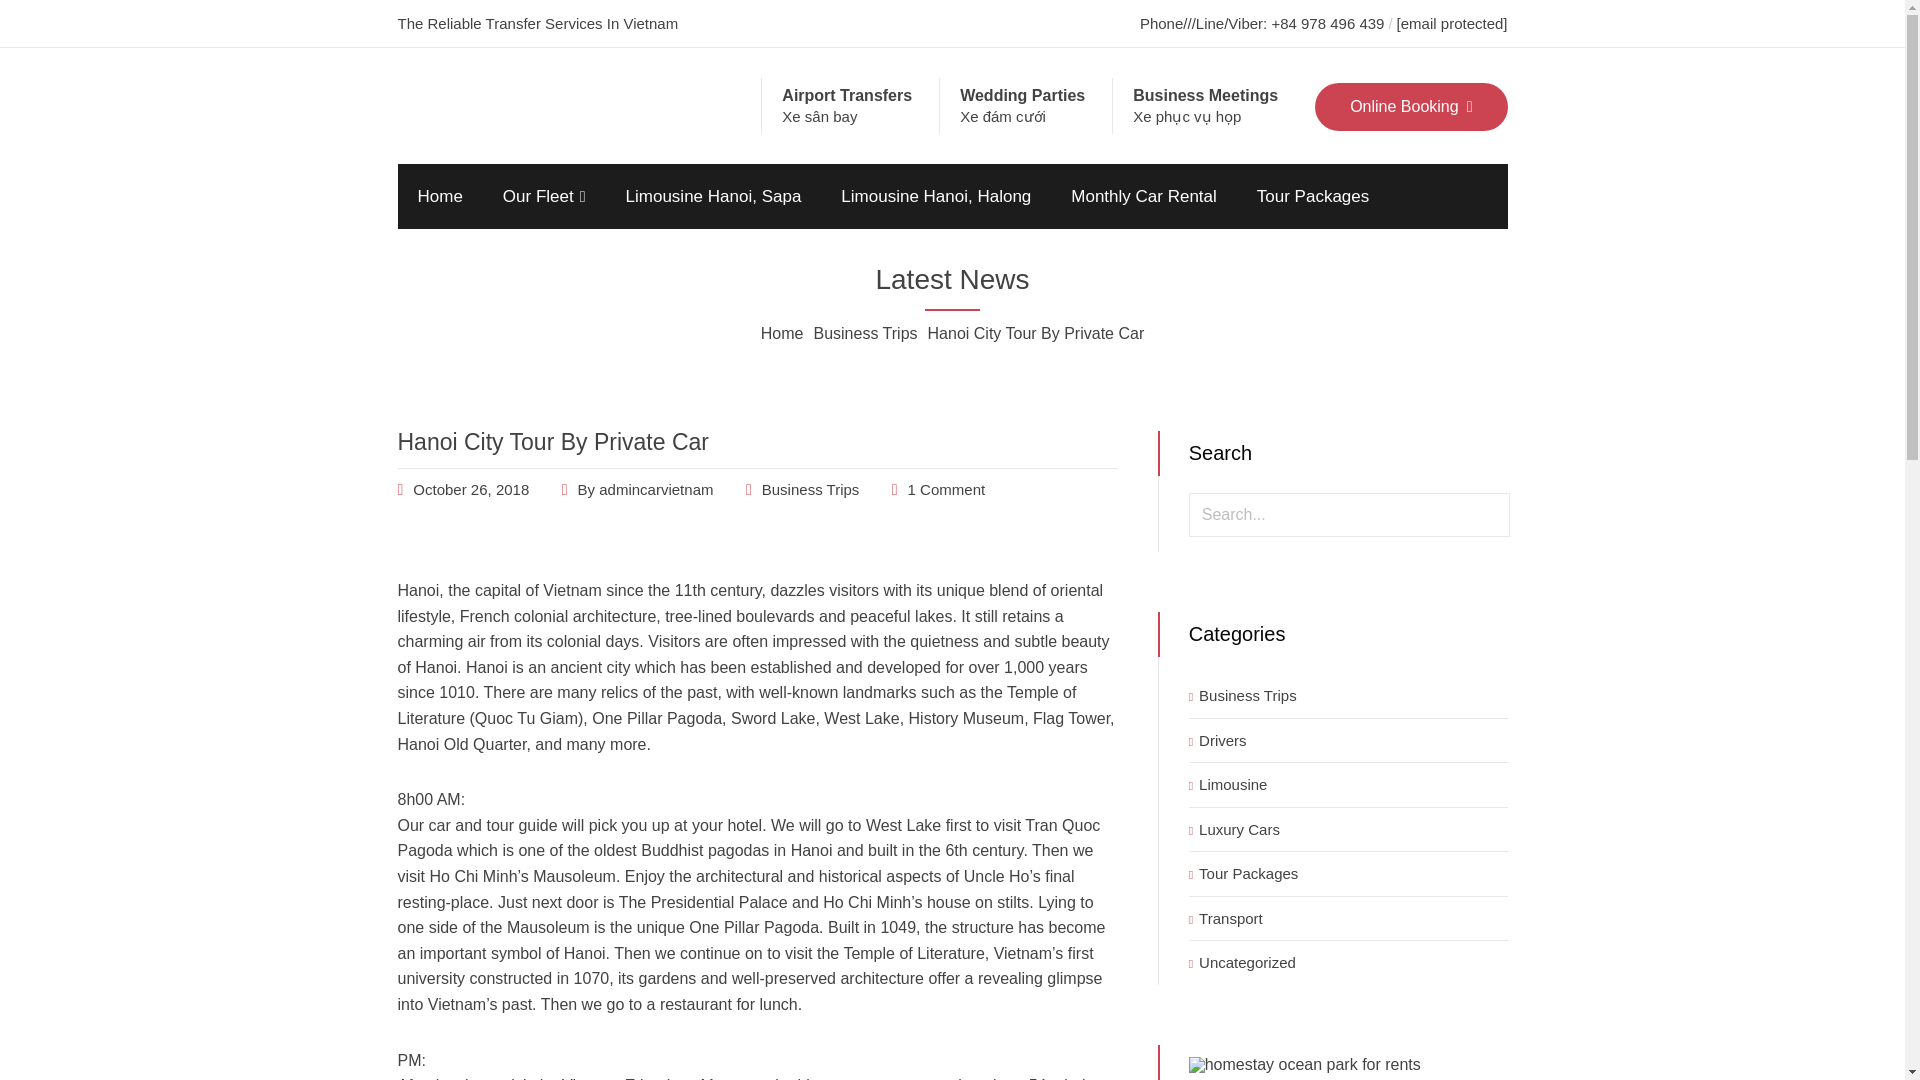  Describe the element at coordinates (440, 196) in the screenshot. I see `Home` at that location.